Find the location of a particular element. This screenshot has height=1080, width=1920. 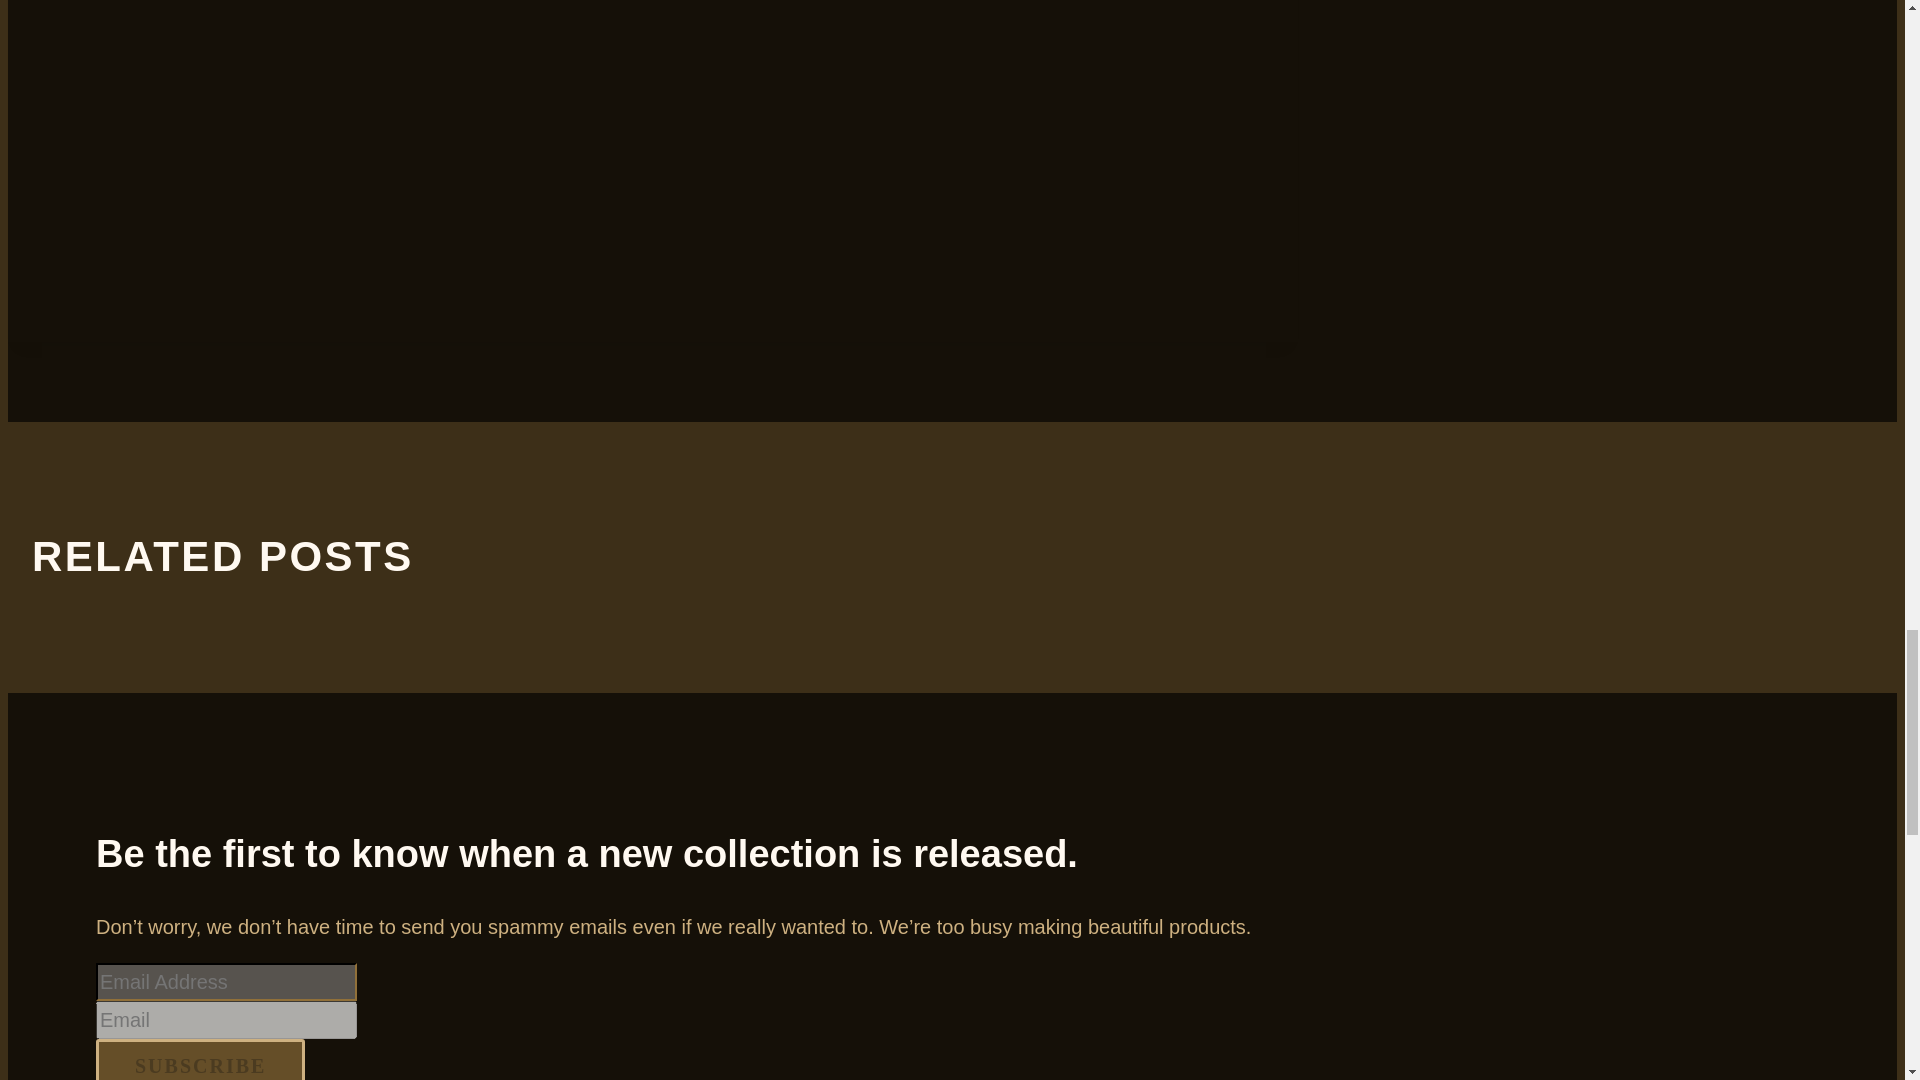

SUBSCRIBE is located at coordinates (200, 1059).